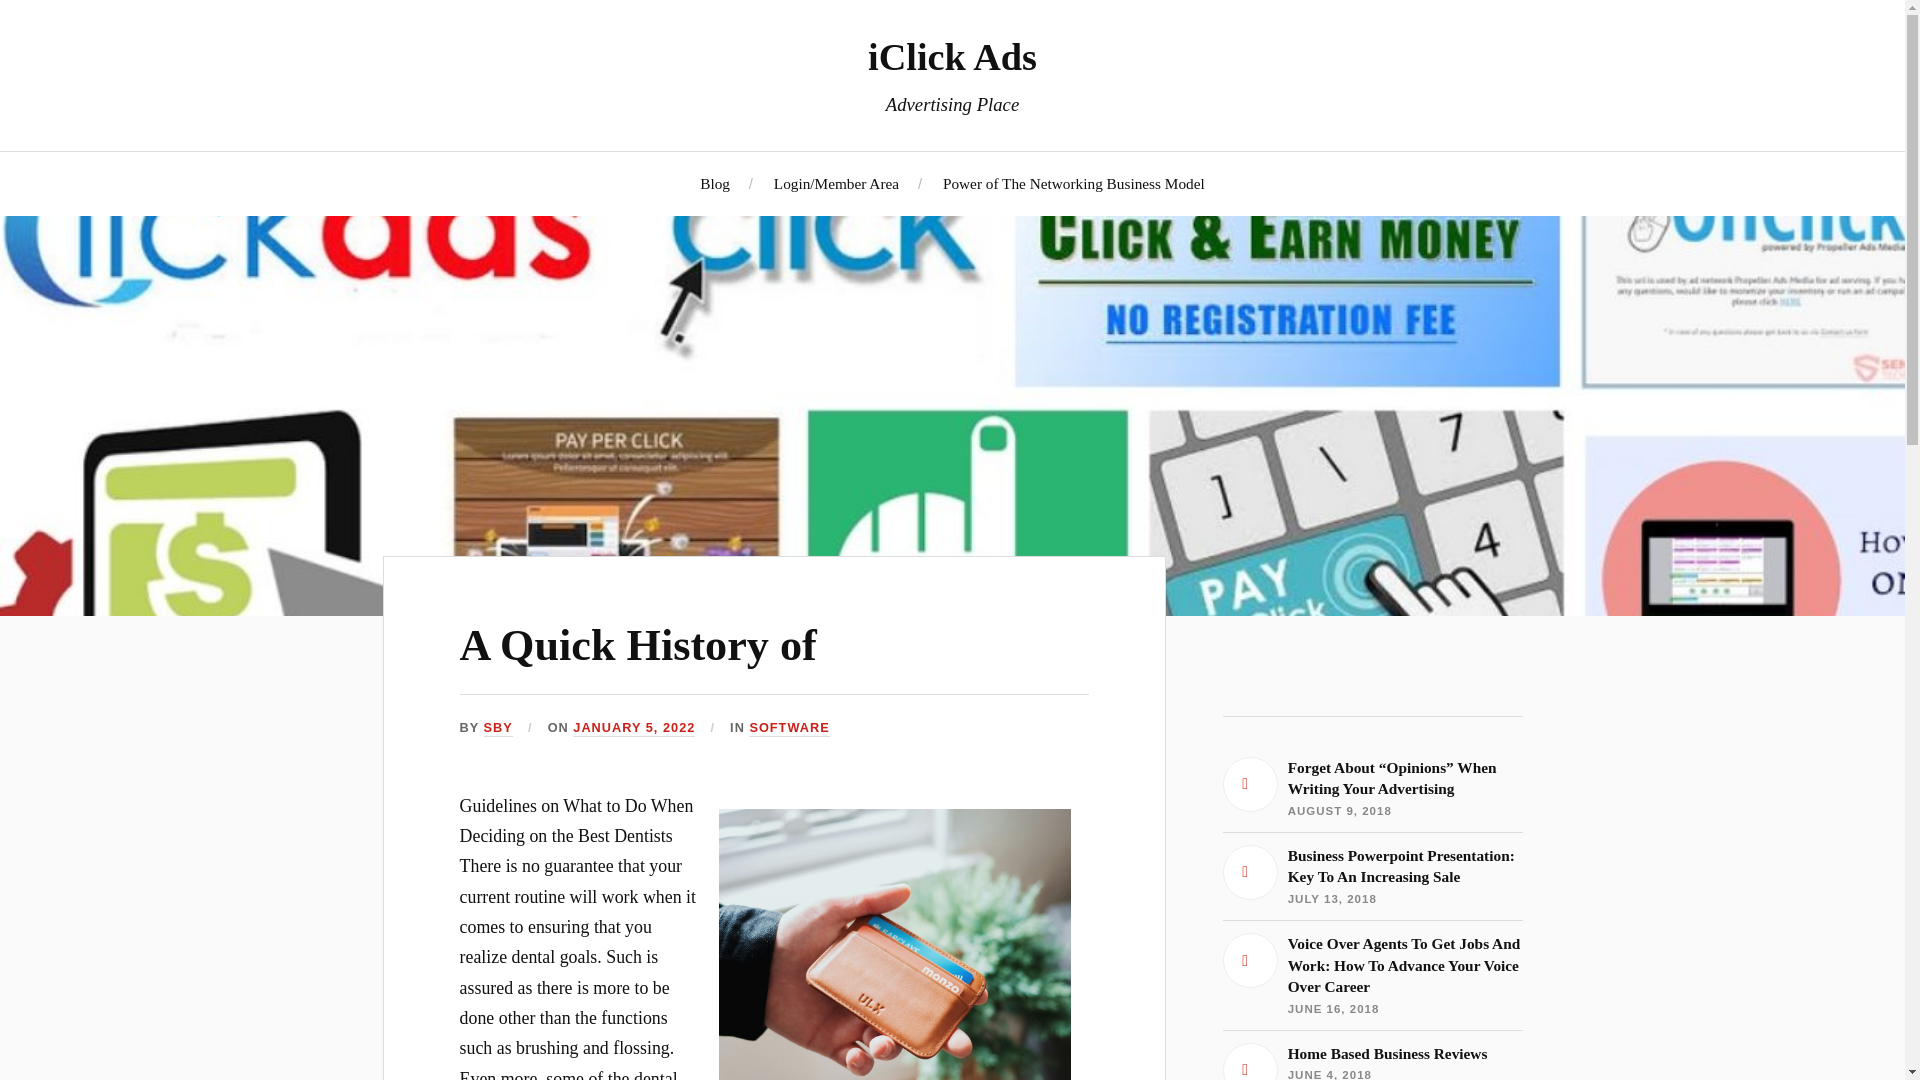 The image size is (1920, 1080). I want to click on JANUARY 5, 2022, so click(634, 728).